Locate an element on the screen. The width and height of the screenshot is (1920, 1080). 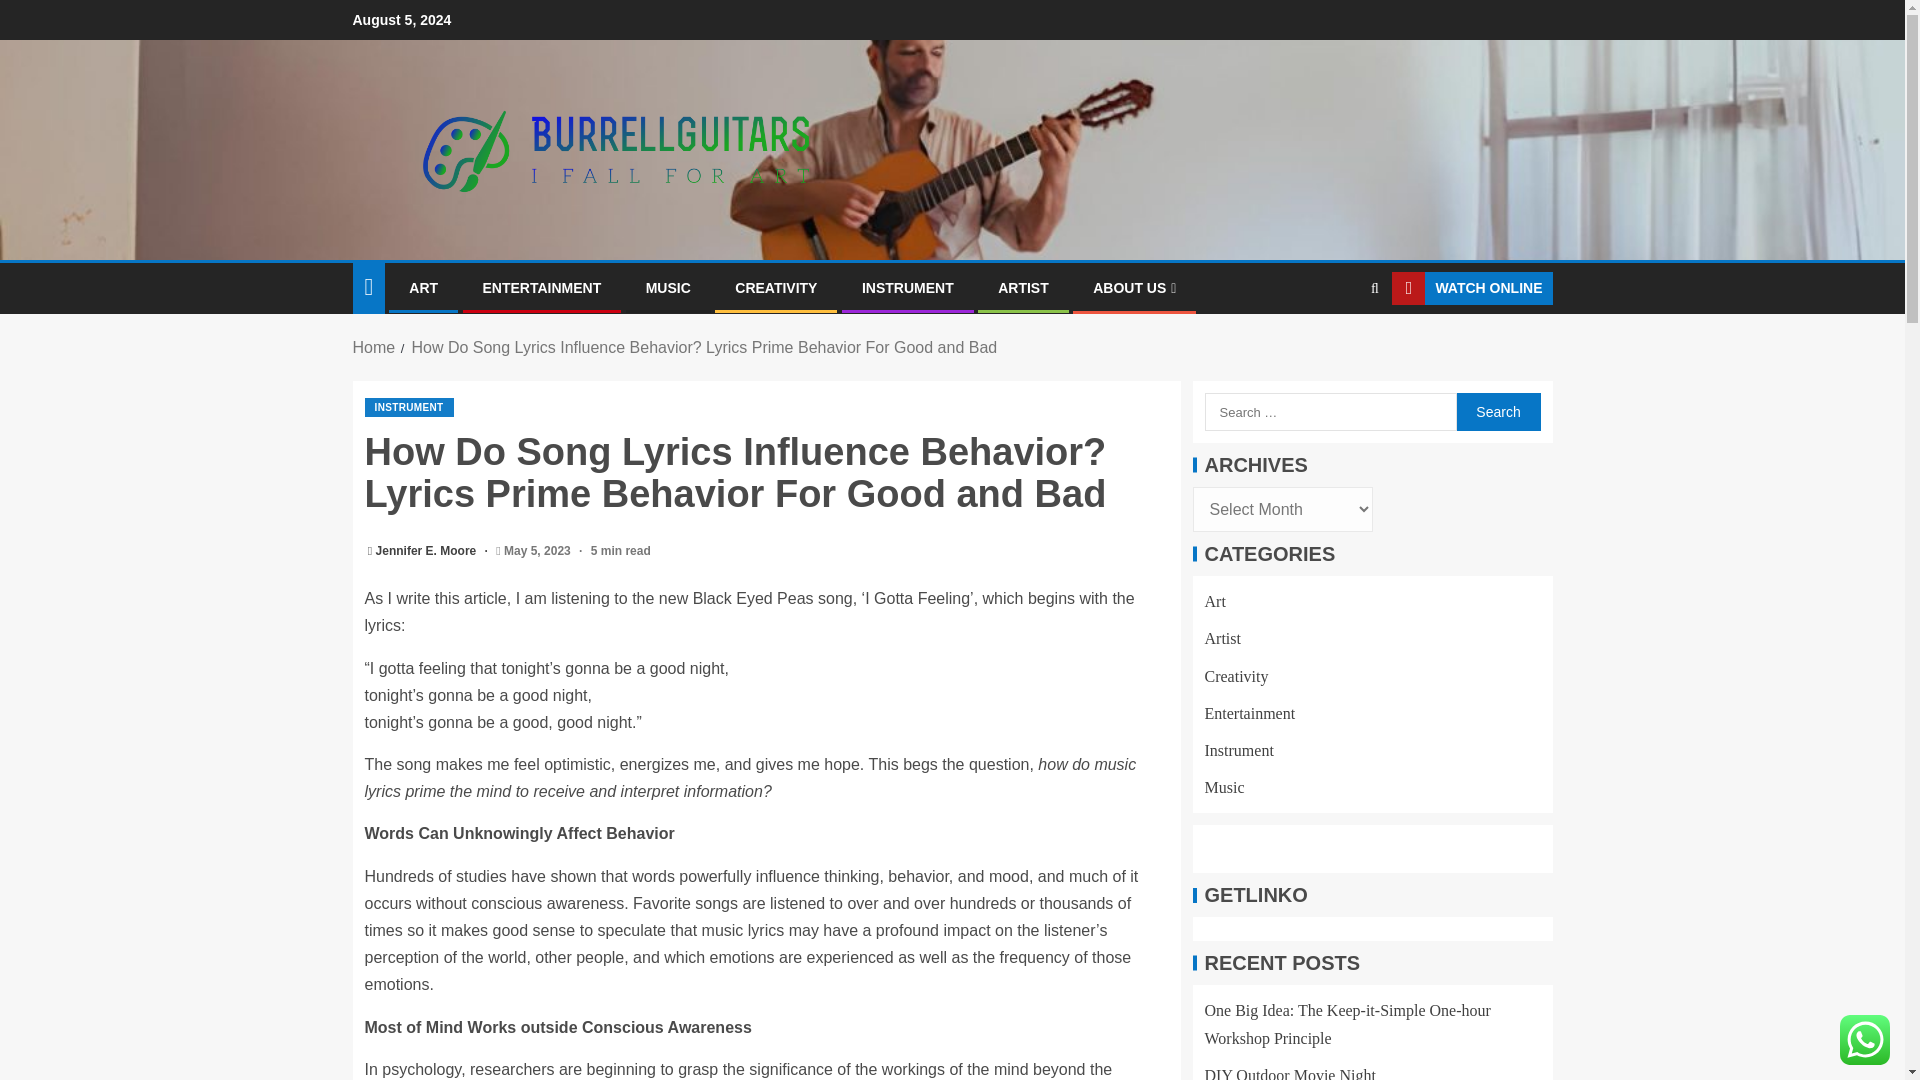
INSTRUMENT is located at coordinates (408, 407).